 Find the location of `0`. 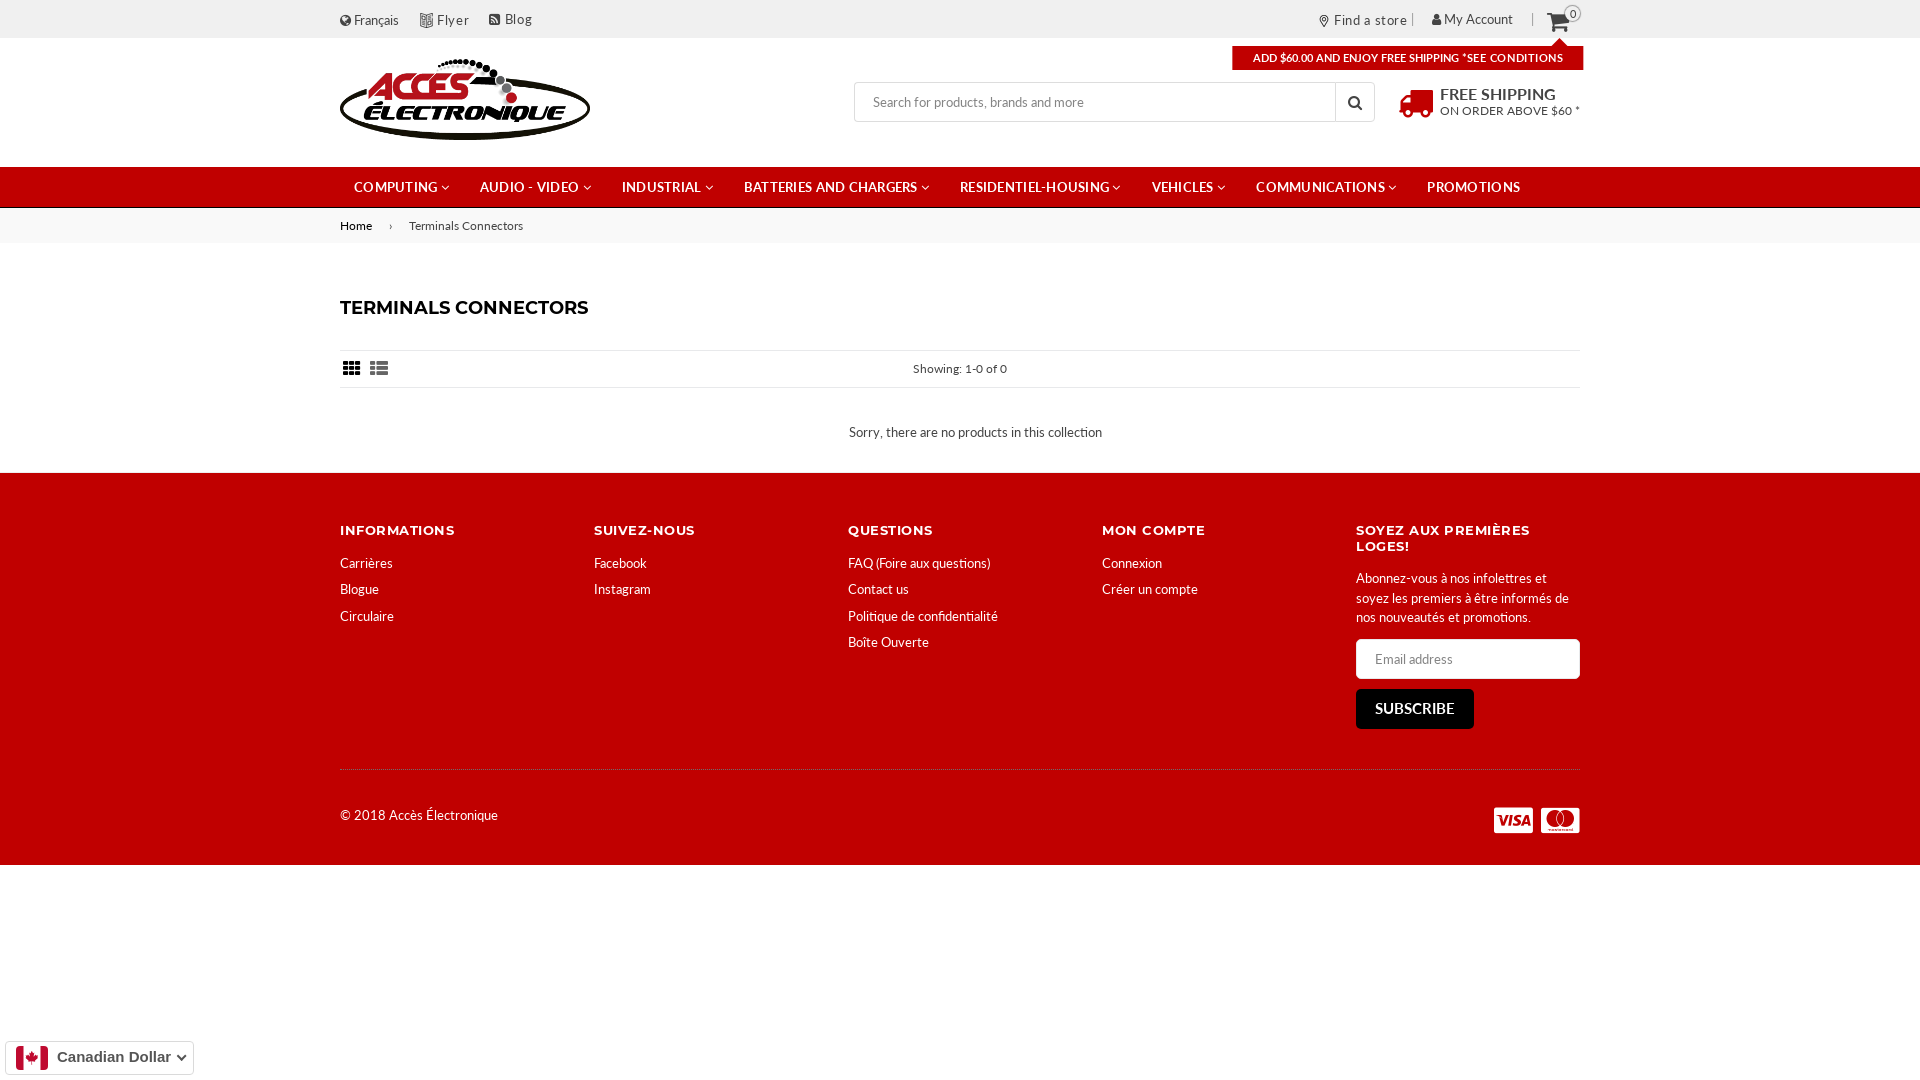

0 is located at coordinates (1558, 20).